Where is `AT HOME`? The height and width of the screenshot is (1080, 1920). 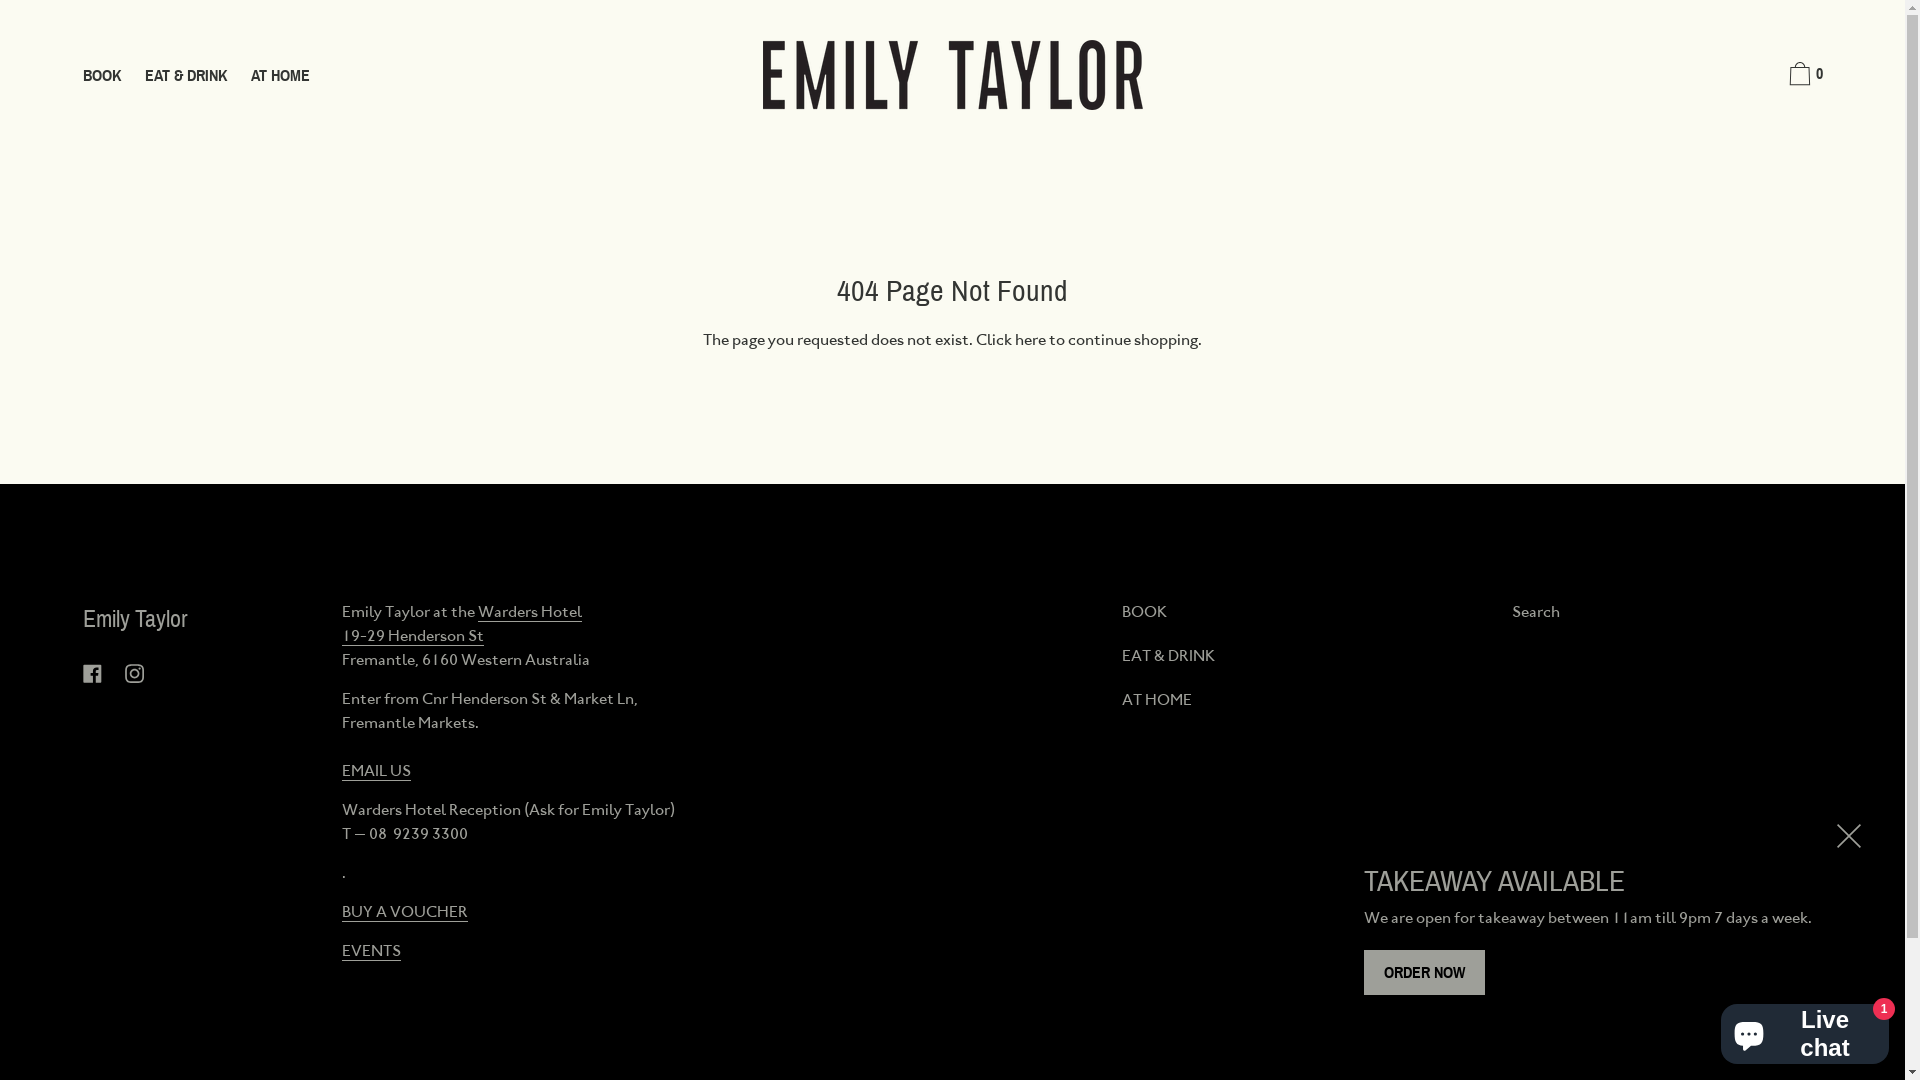
AT HOME is located at coordinates (1157, 700).